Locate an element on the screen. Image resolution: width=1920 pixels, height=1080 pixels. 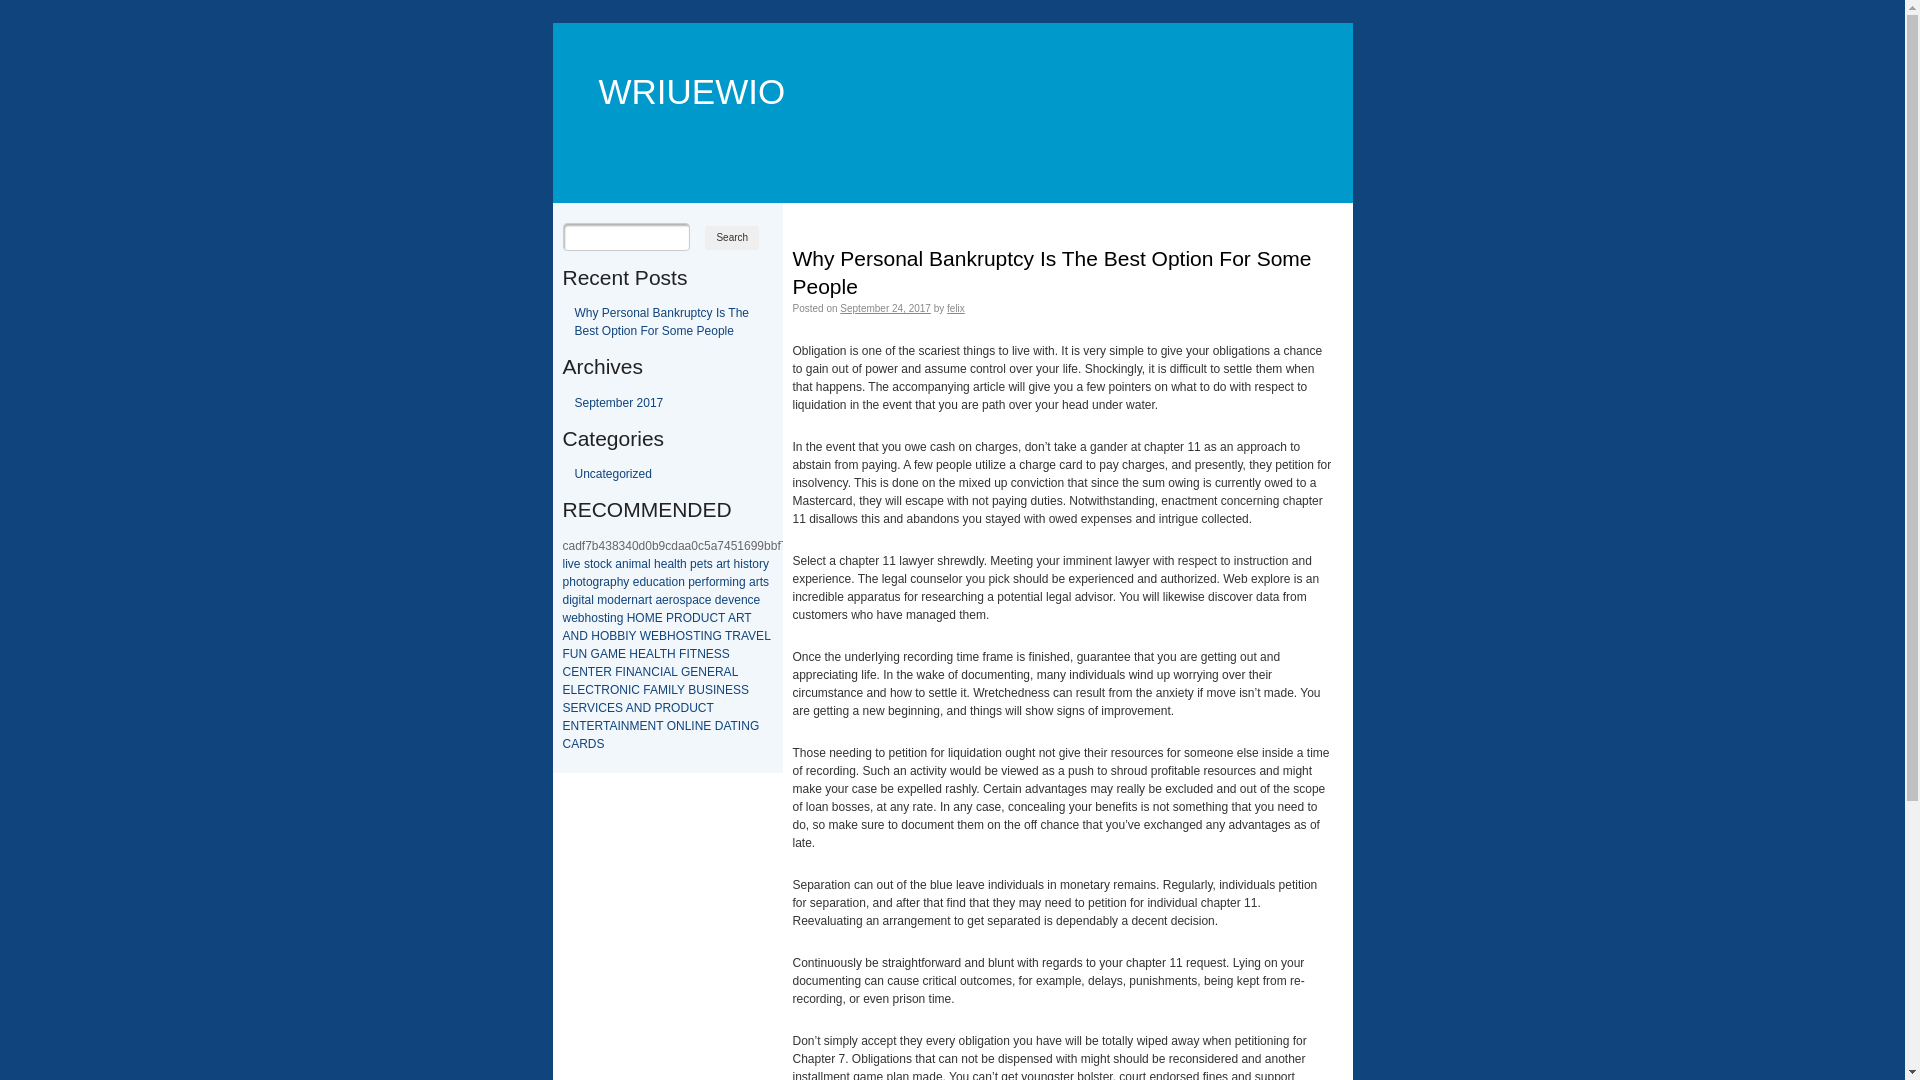
A is located at coordinates (613, 726).